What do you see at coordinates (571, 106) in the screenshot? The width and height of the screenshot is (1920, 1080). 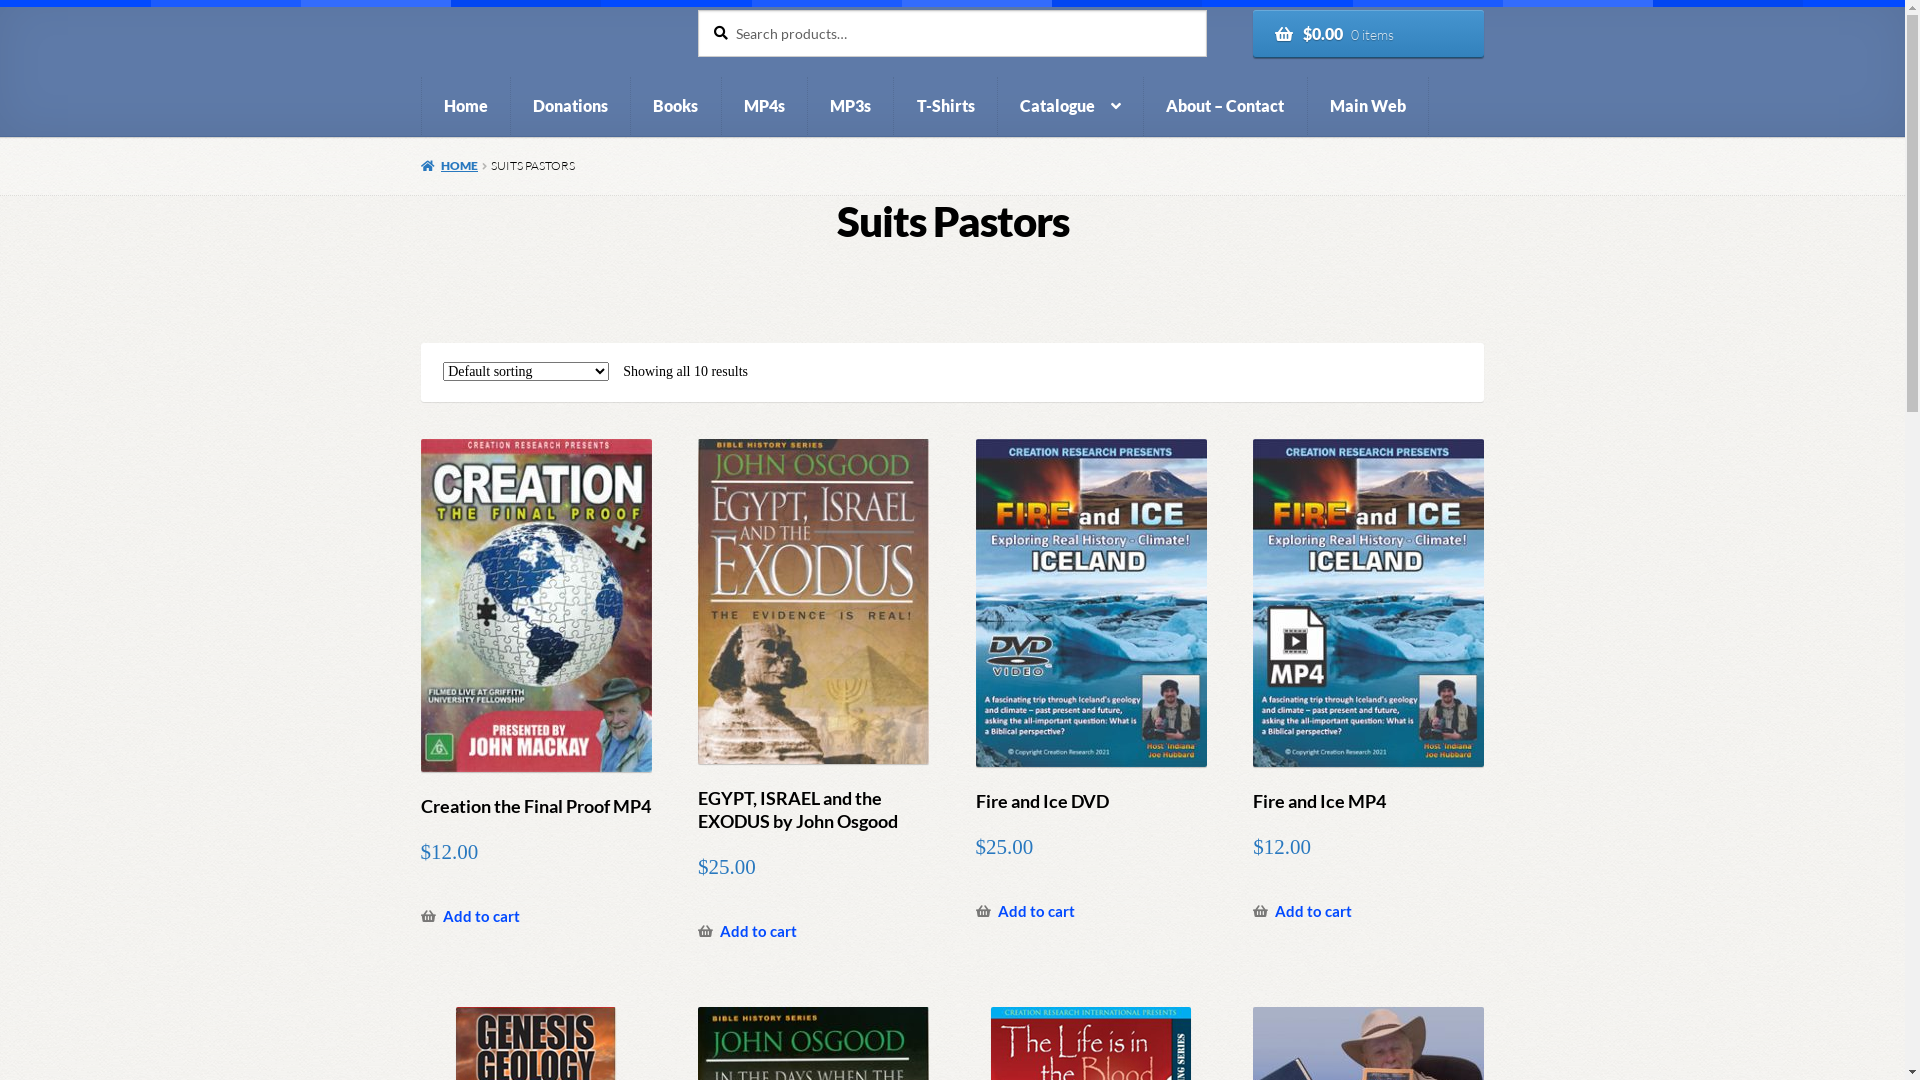 I see `Donations` at bounding box center [571, 106].